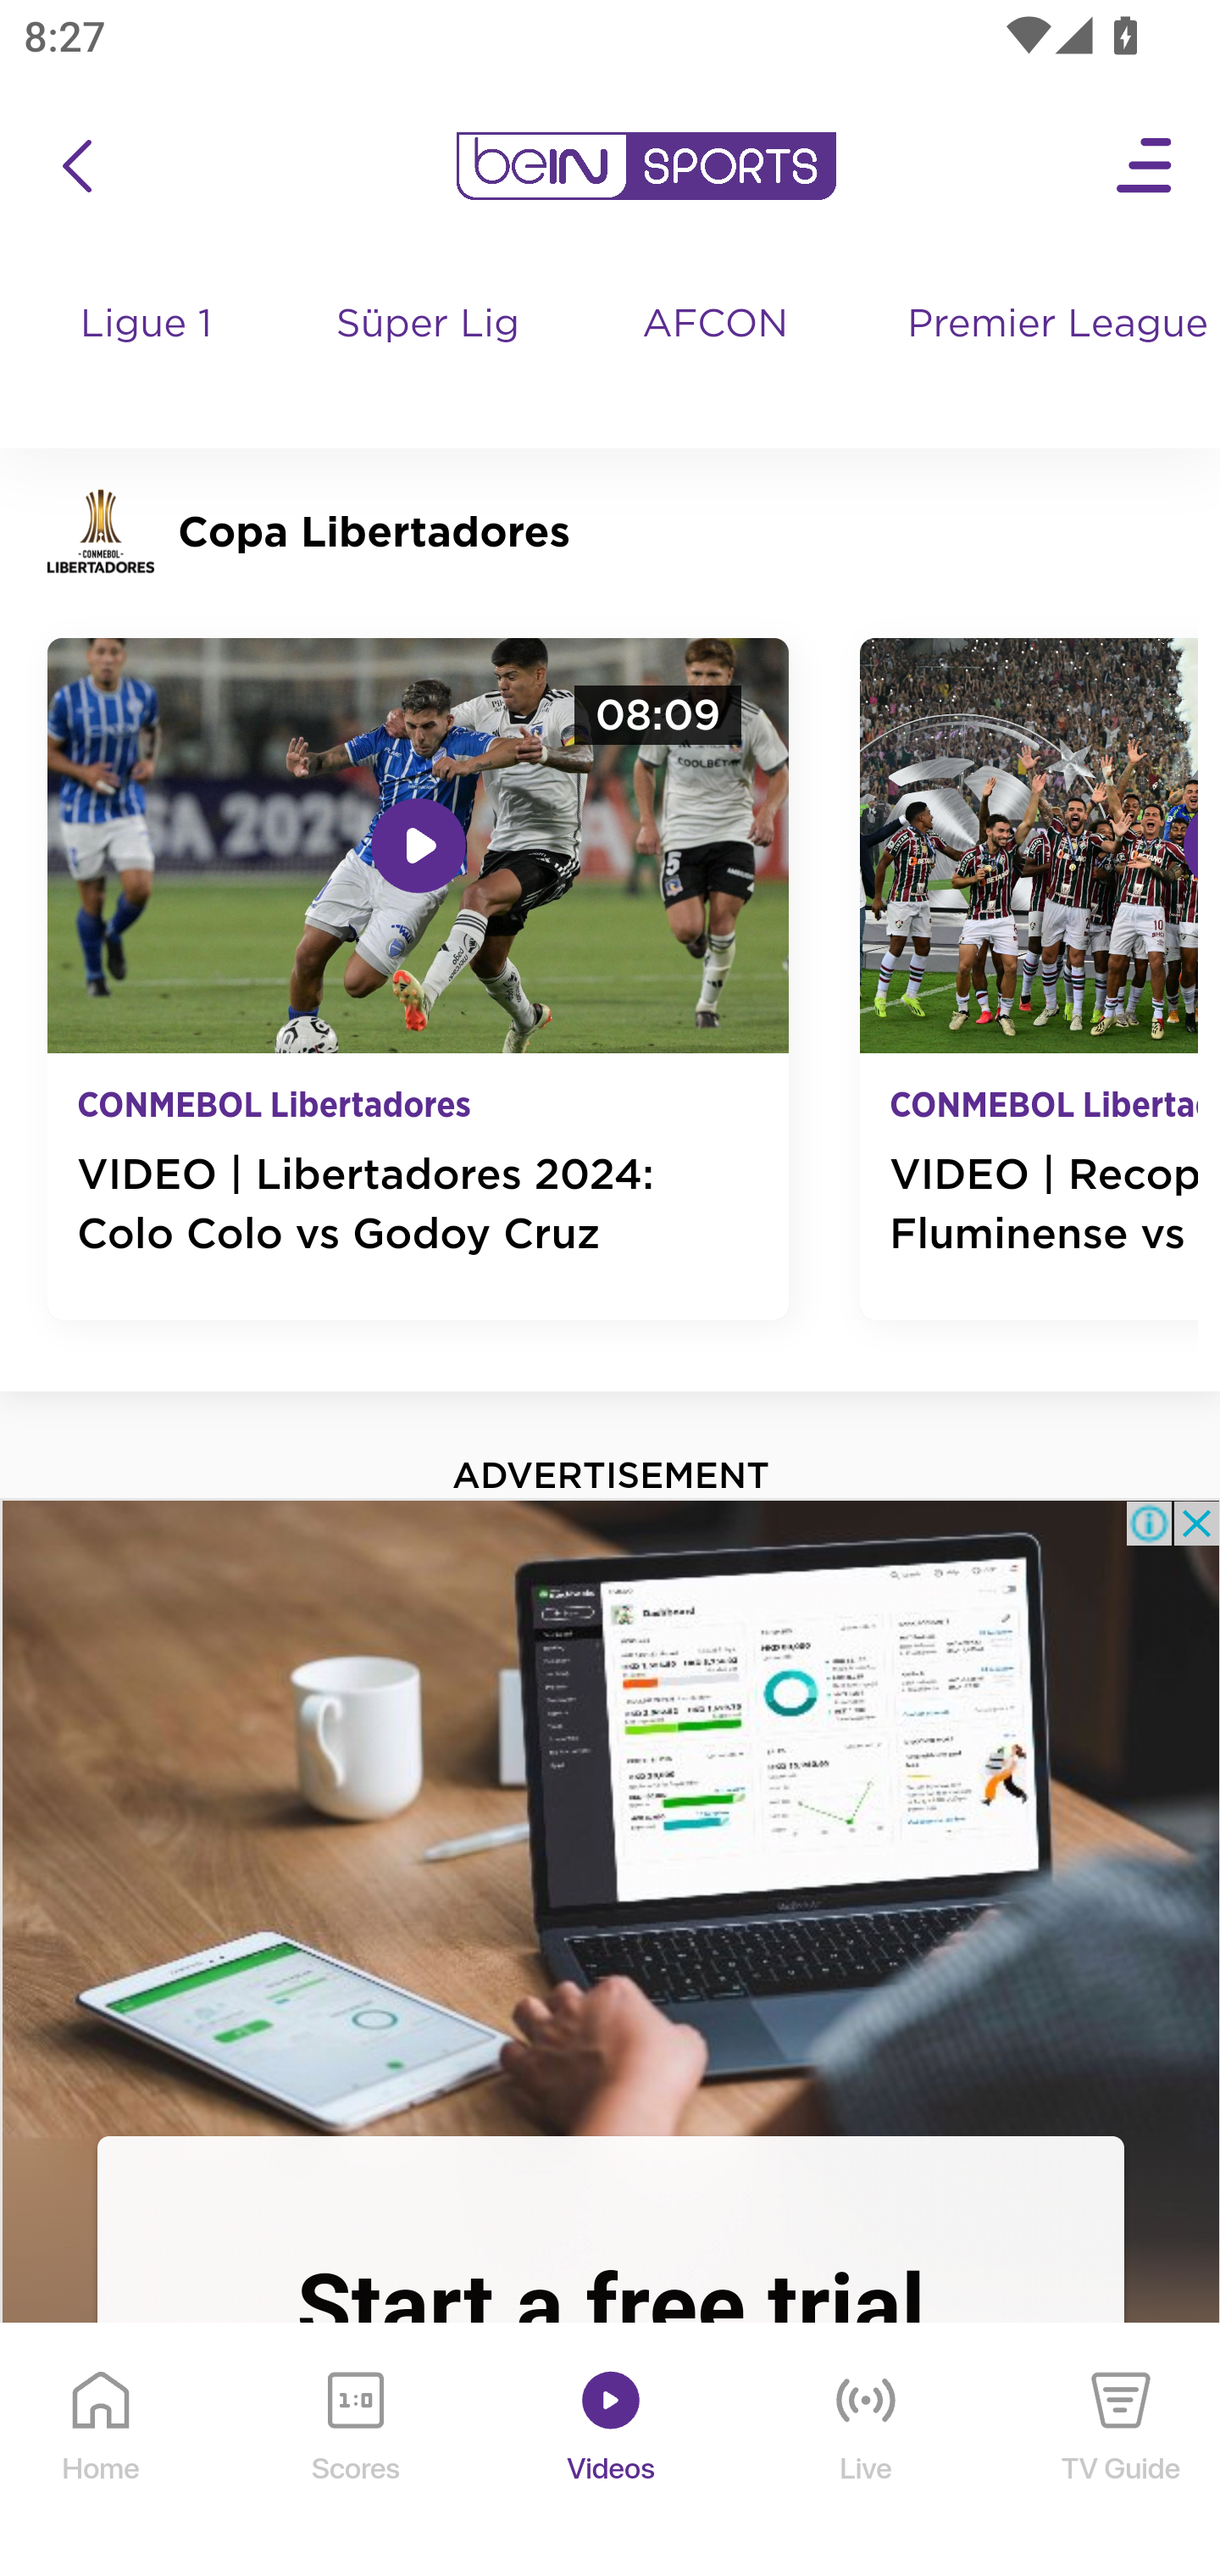 Image resolution: width=1220 pixels, height=2576 pixels. I want to click on Home Home Icon Home, so click(102, 2451).